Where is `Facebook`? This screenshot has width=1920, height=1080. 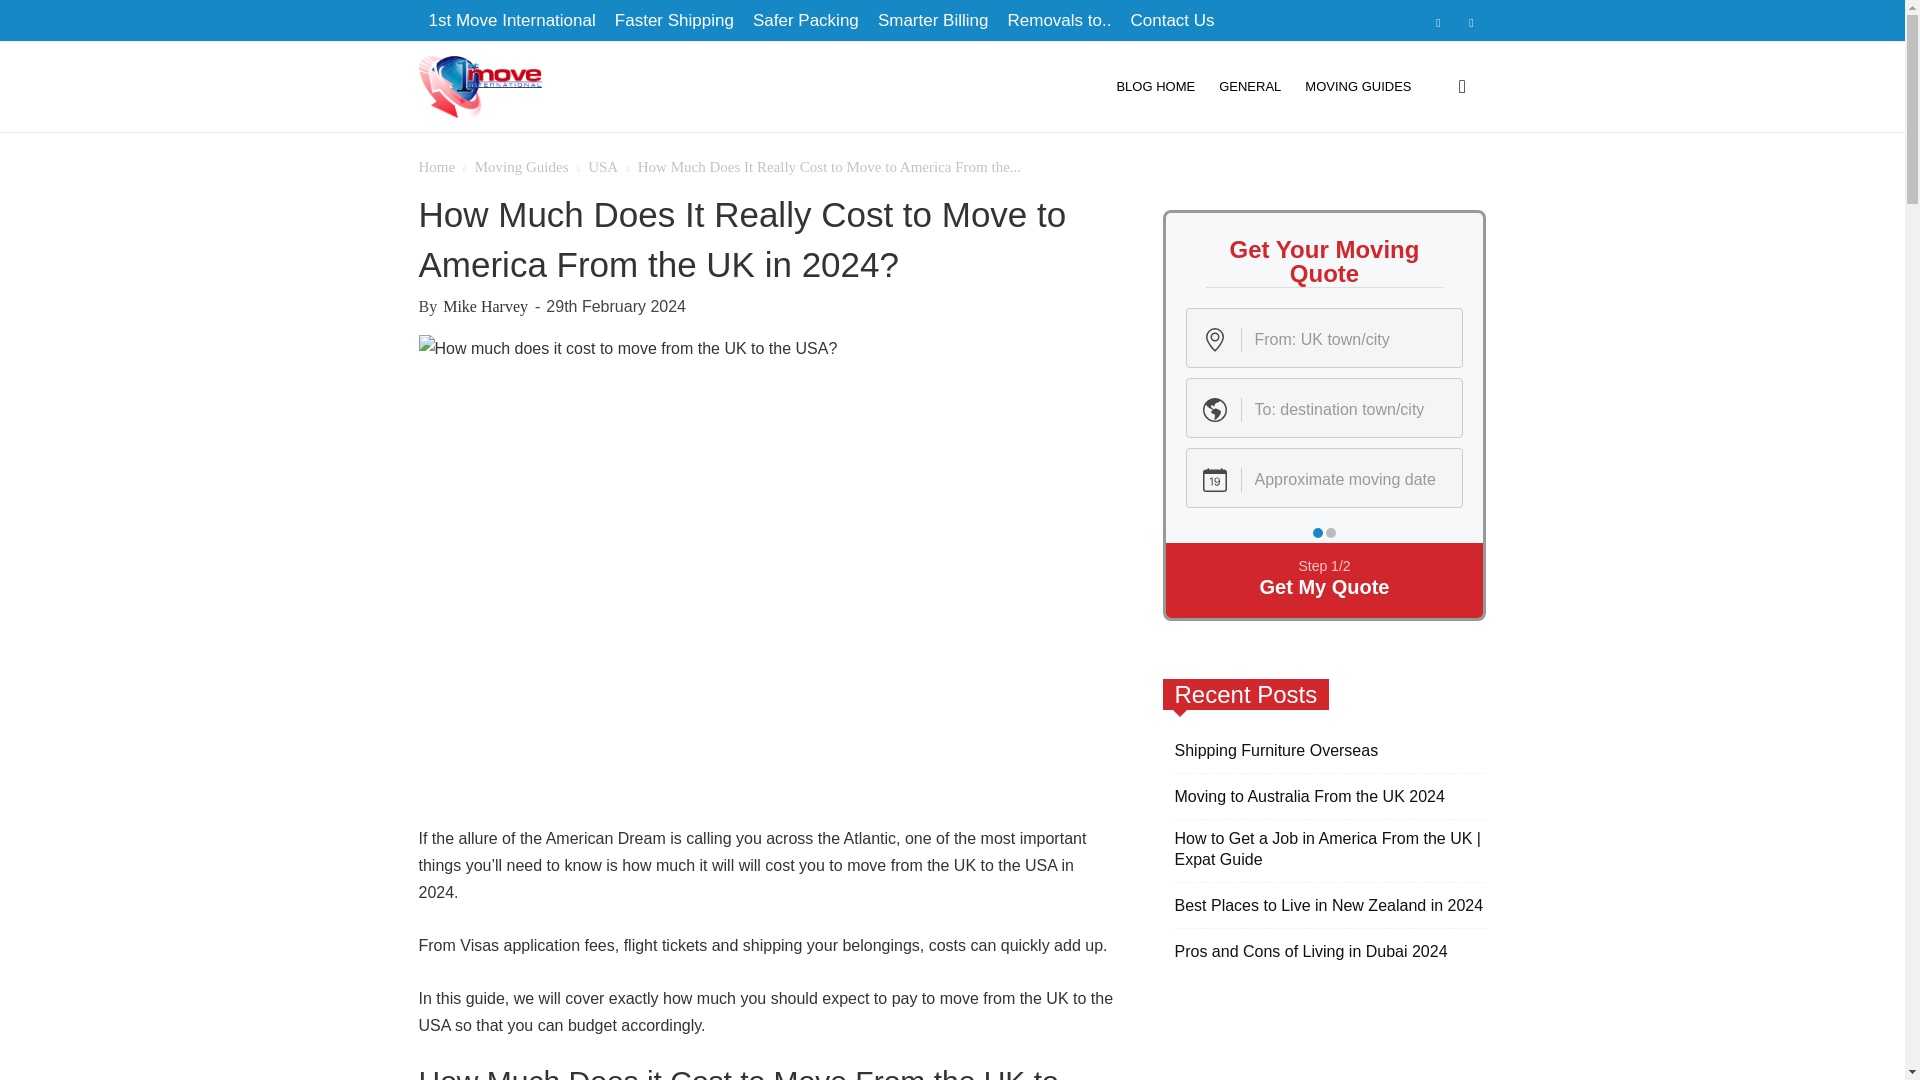
Facebook is located at coordinates (1438, 21).